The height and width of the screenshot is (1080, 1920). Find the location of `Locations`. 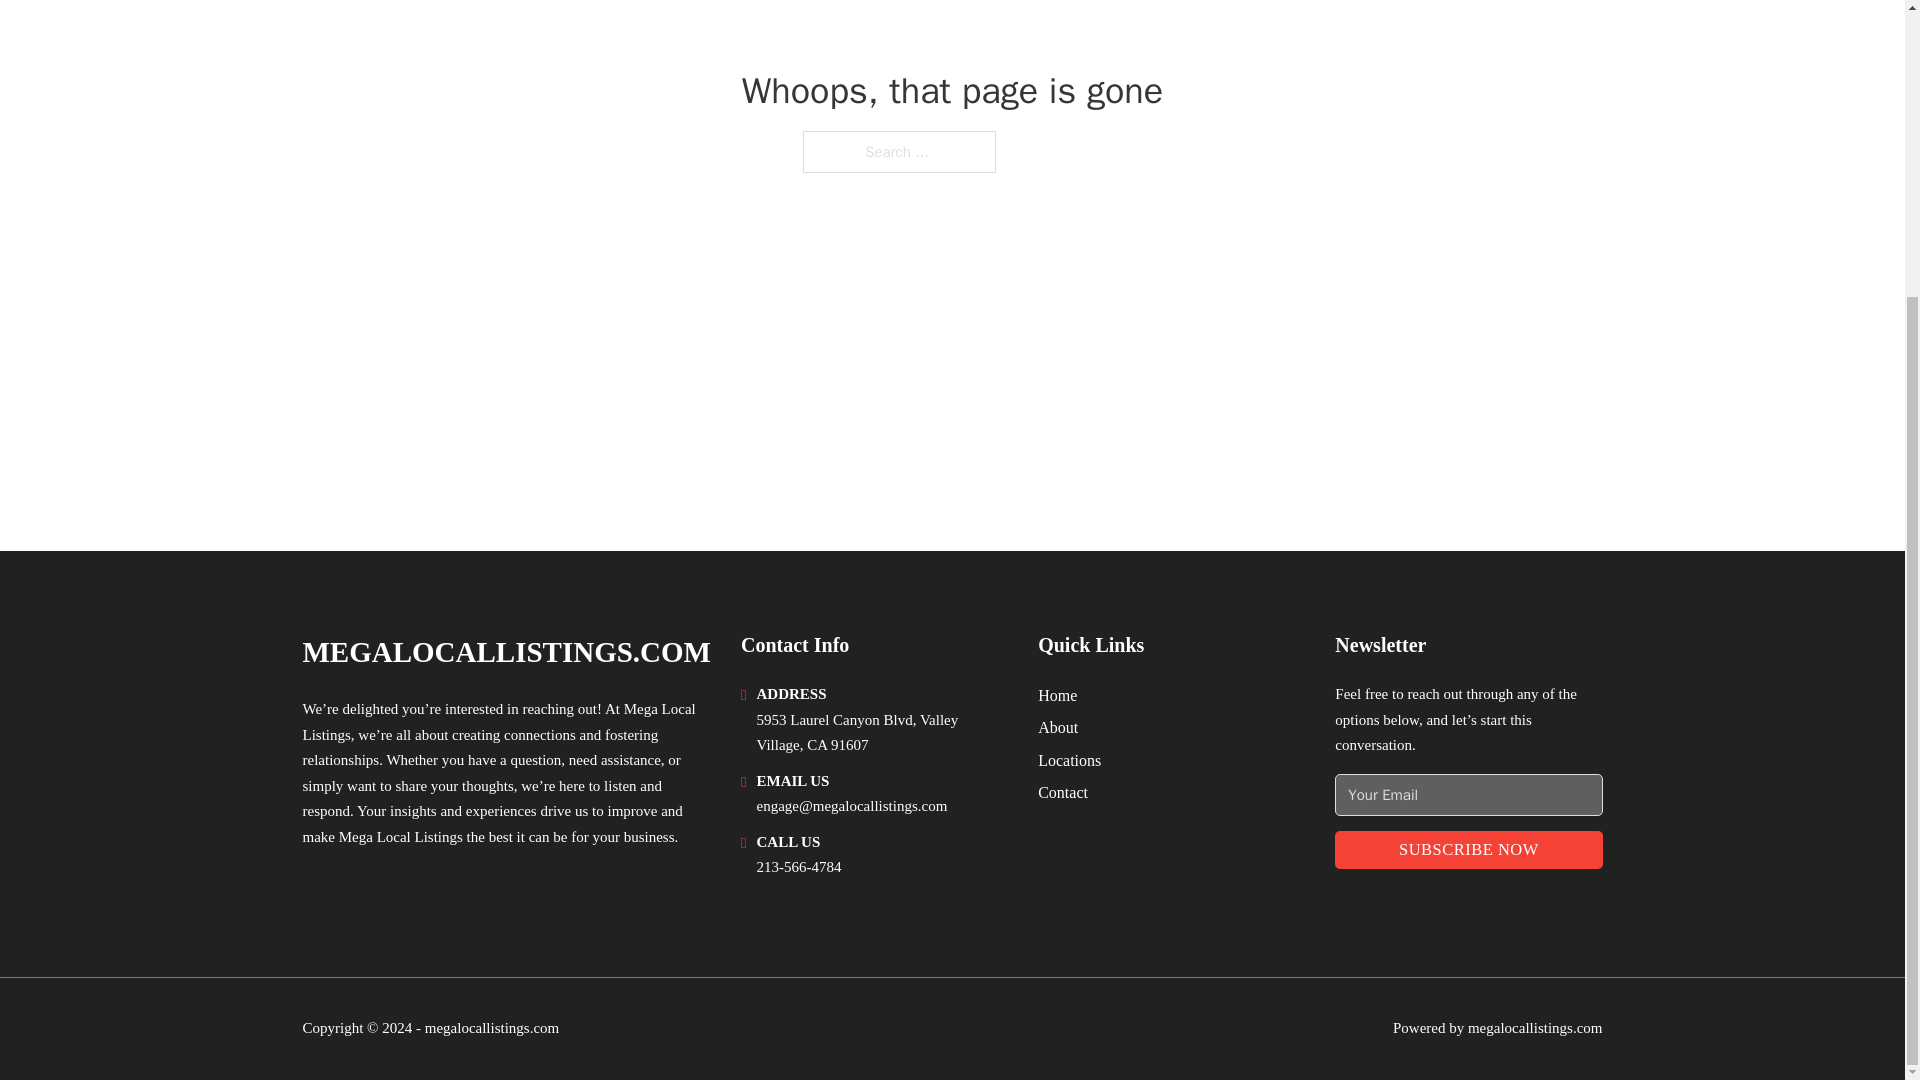

Locations is located at coordinates (1069, 760).